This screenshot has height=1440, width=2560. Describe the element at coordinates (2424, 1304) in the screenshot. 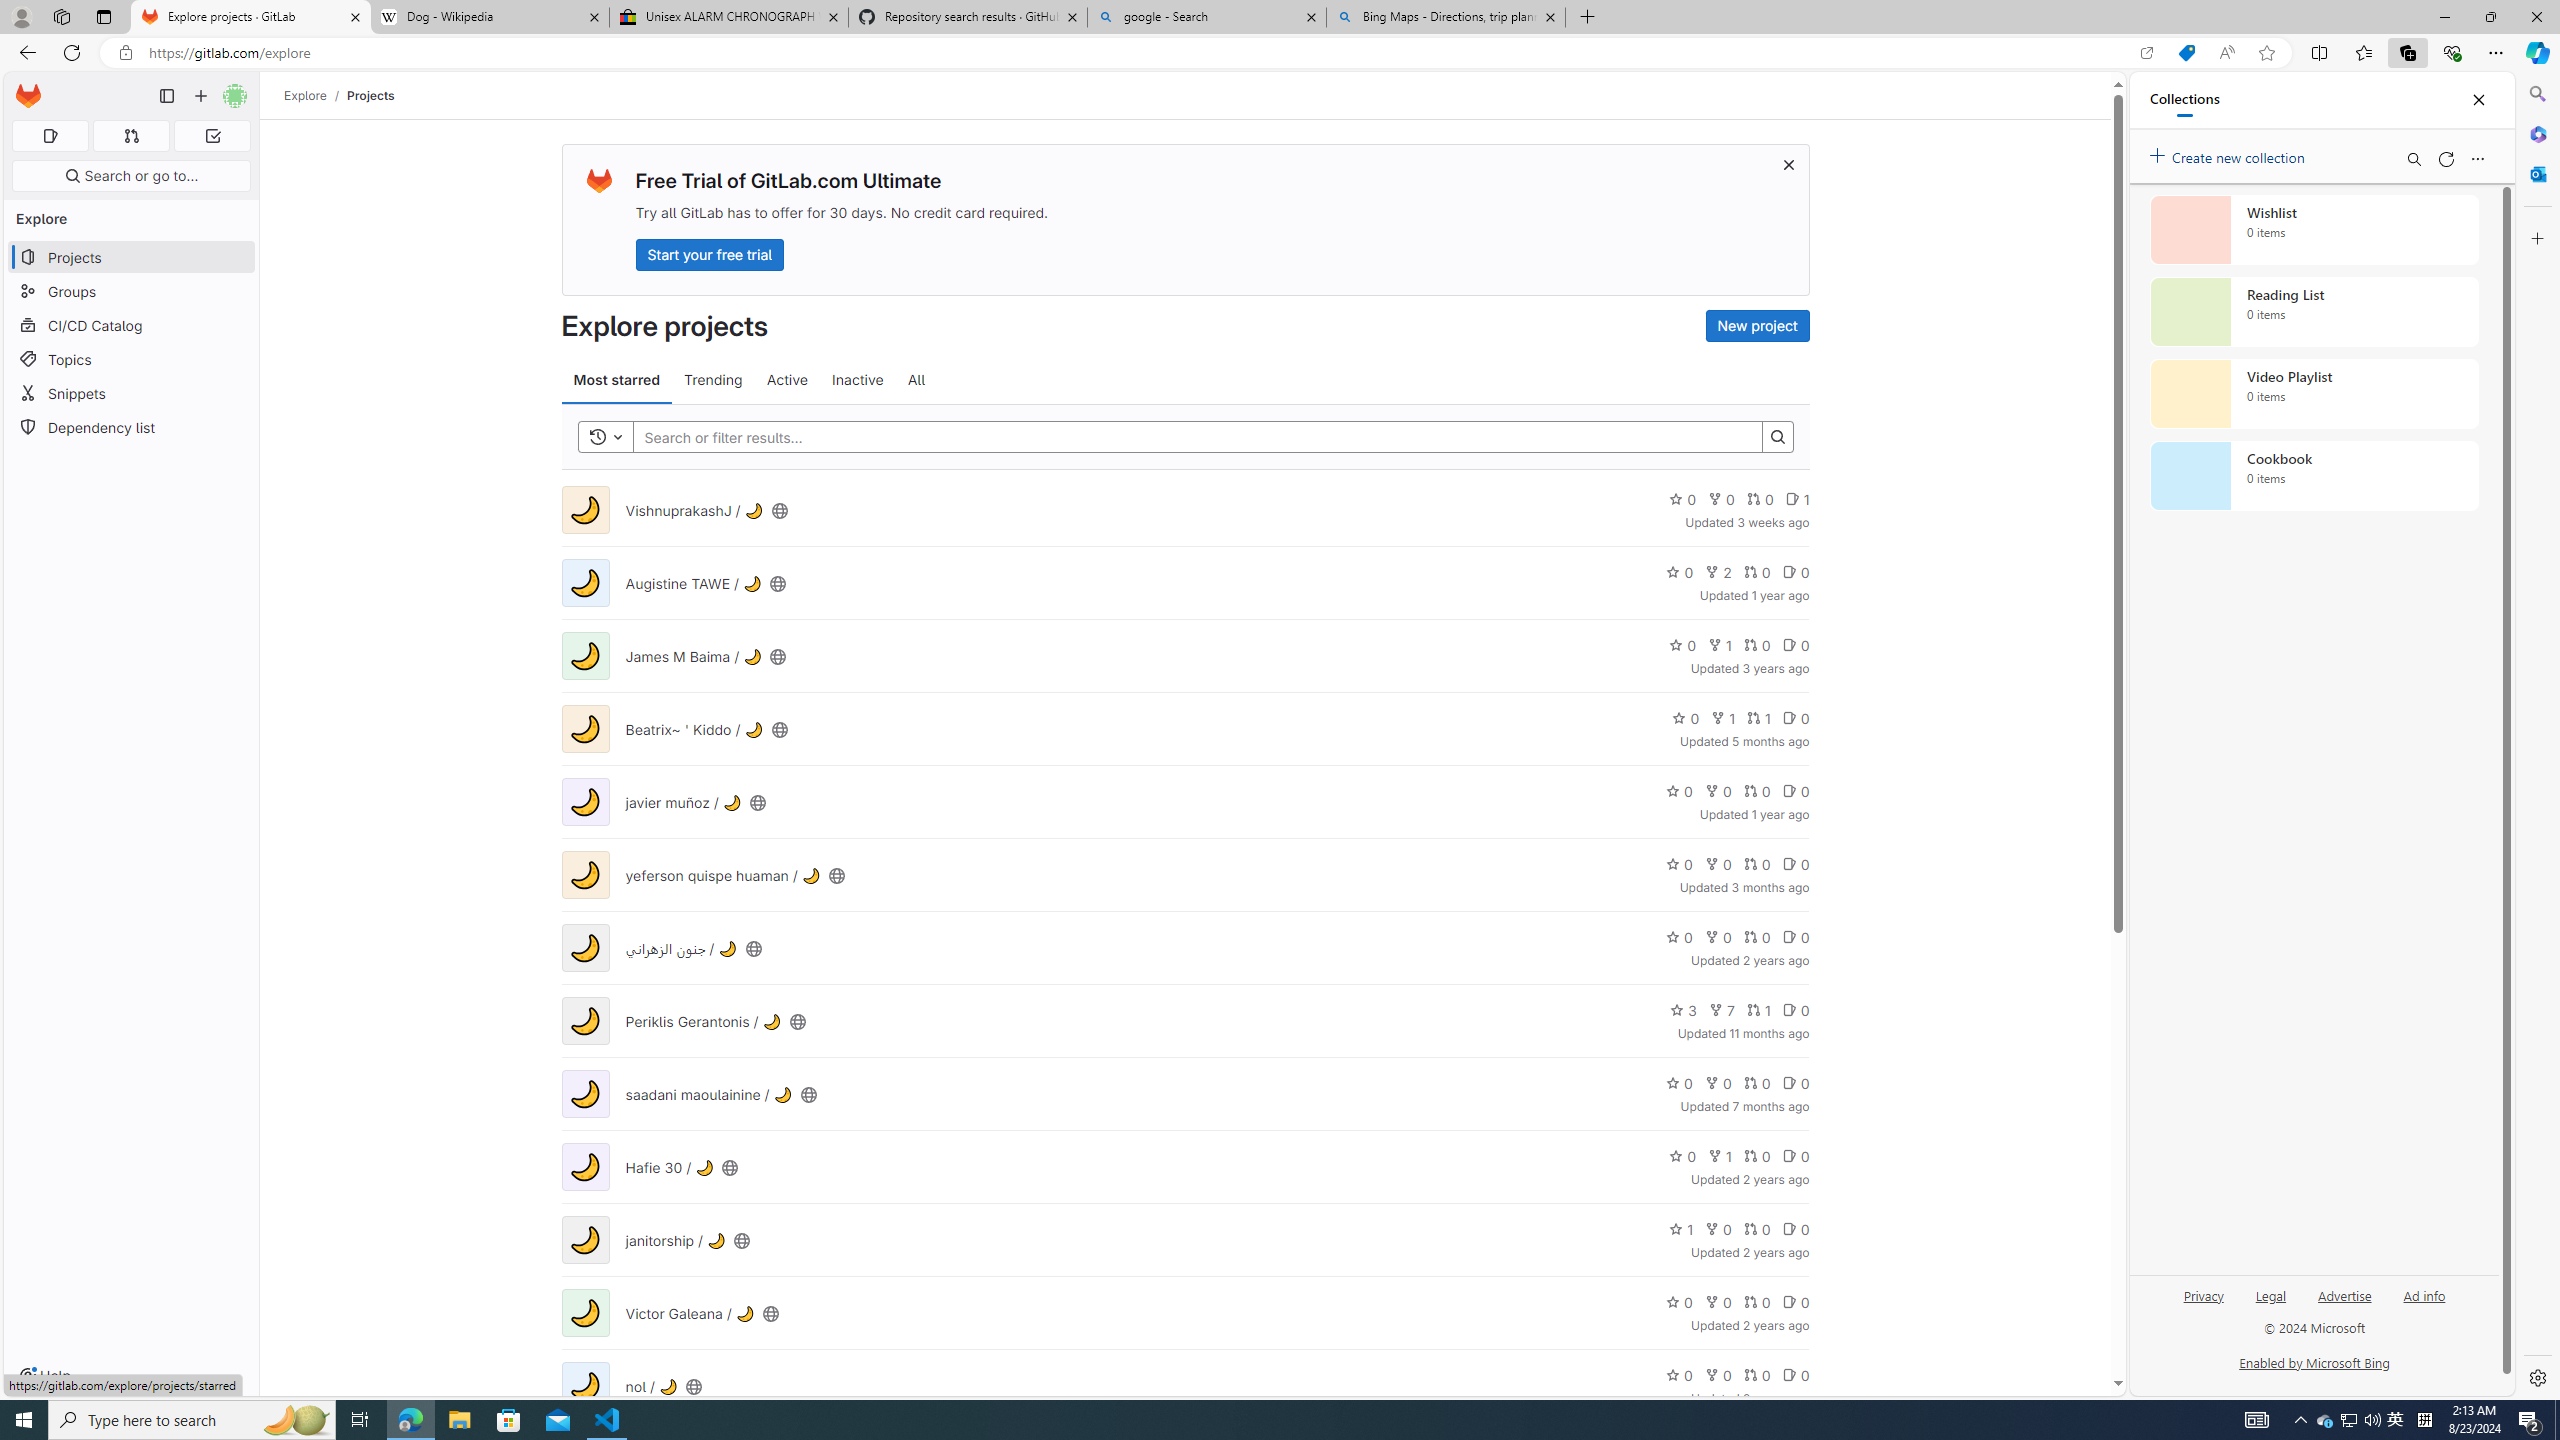

I see `Ad info` at that location.